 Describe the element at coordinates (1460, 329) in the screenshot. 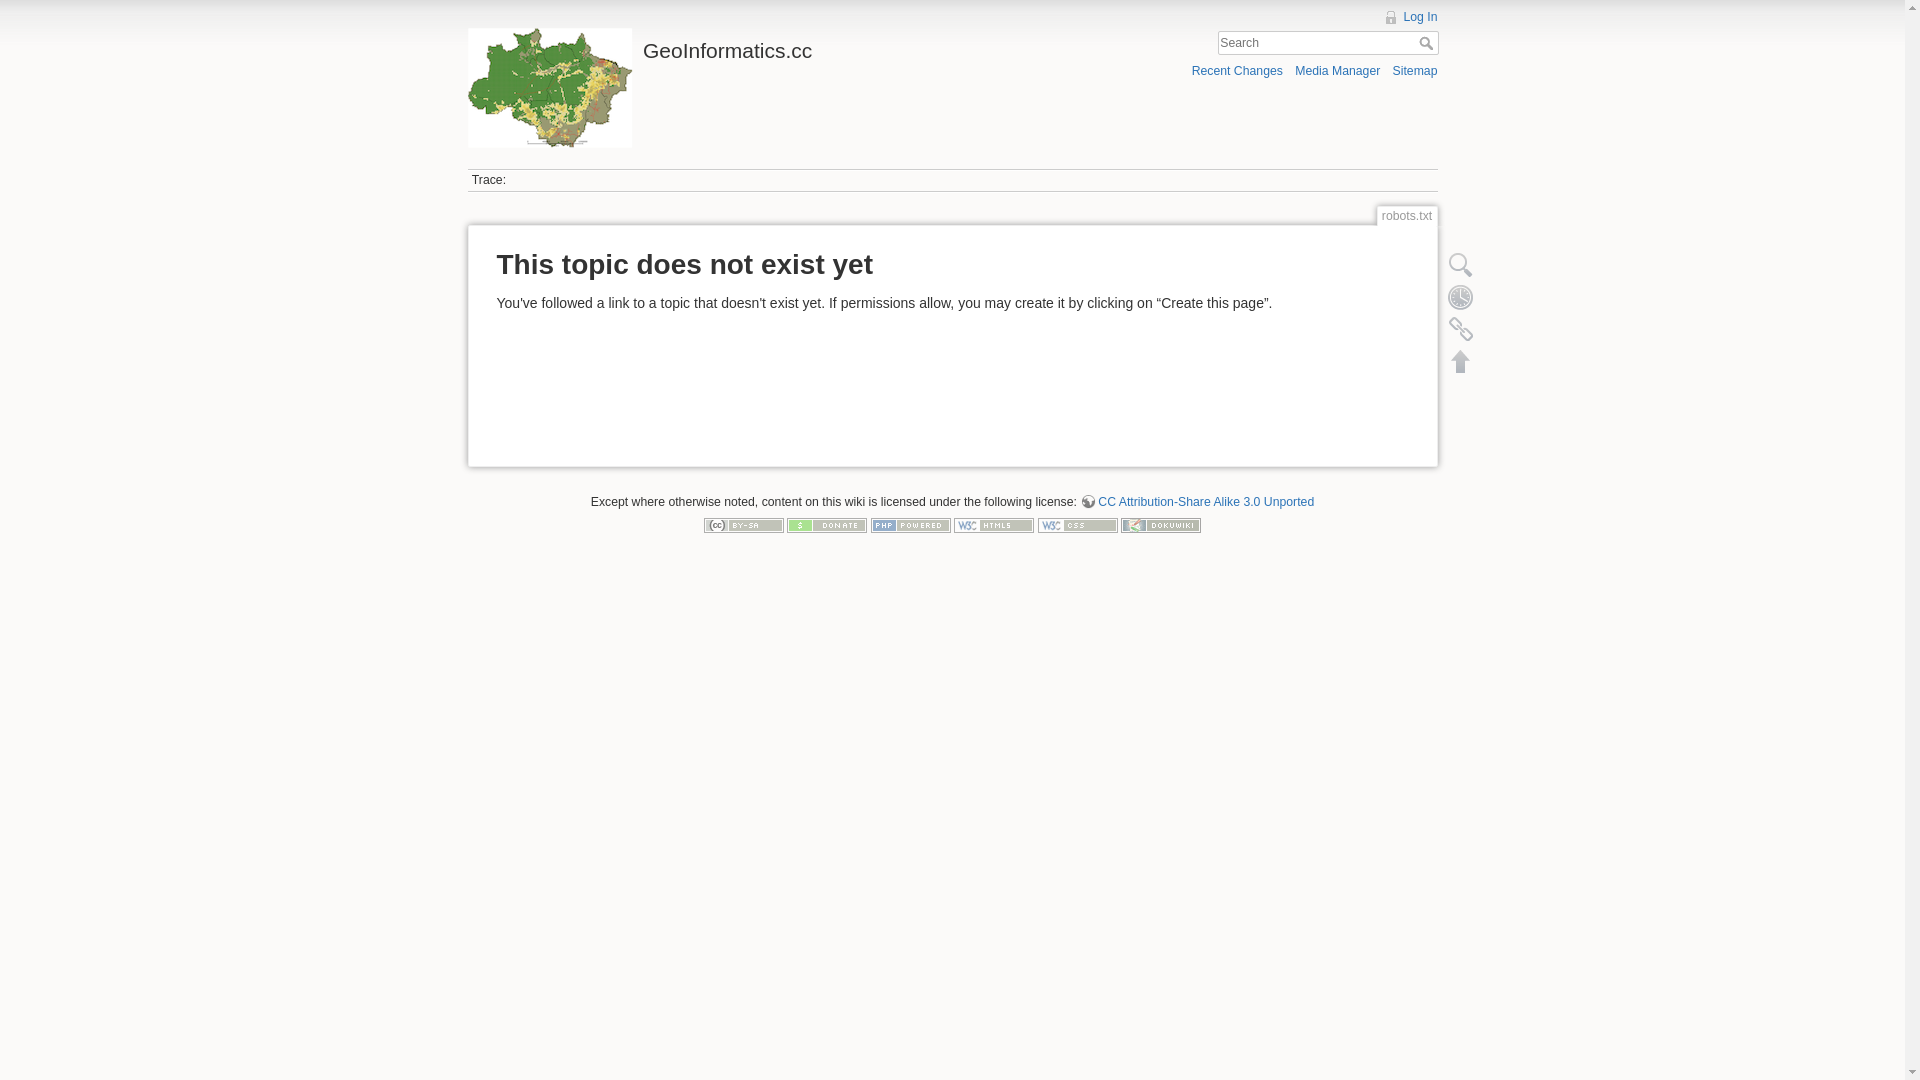

I see `Backlinks` at that location.